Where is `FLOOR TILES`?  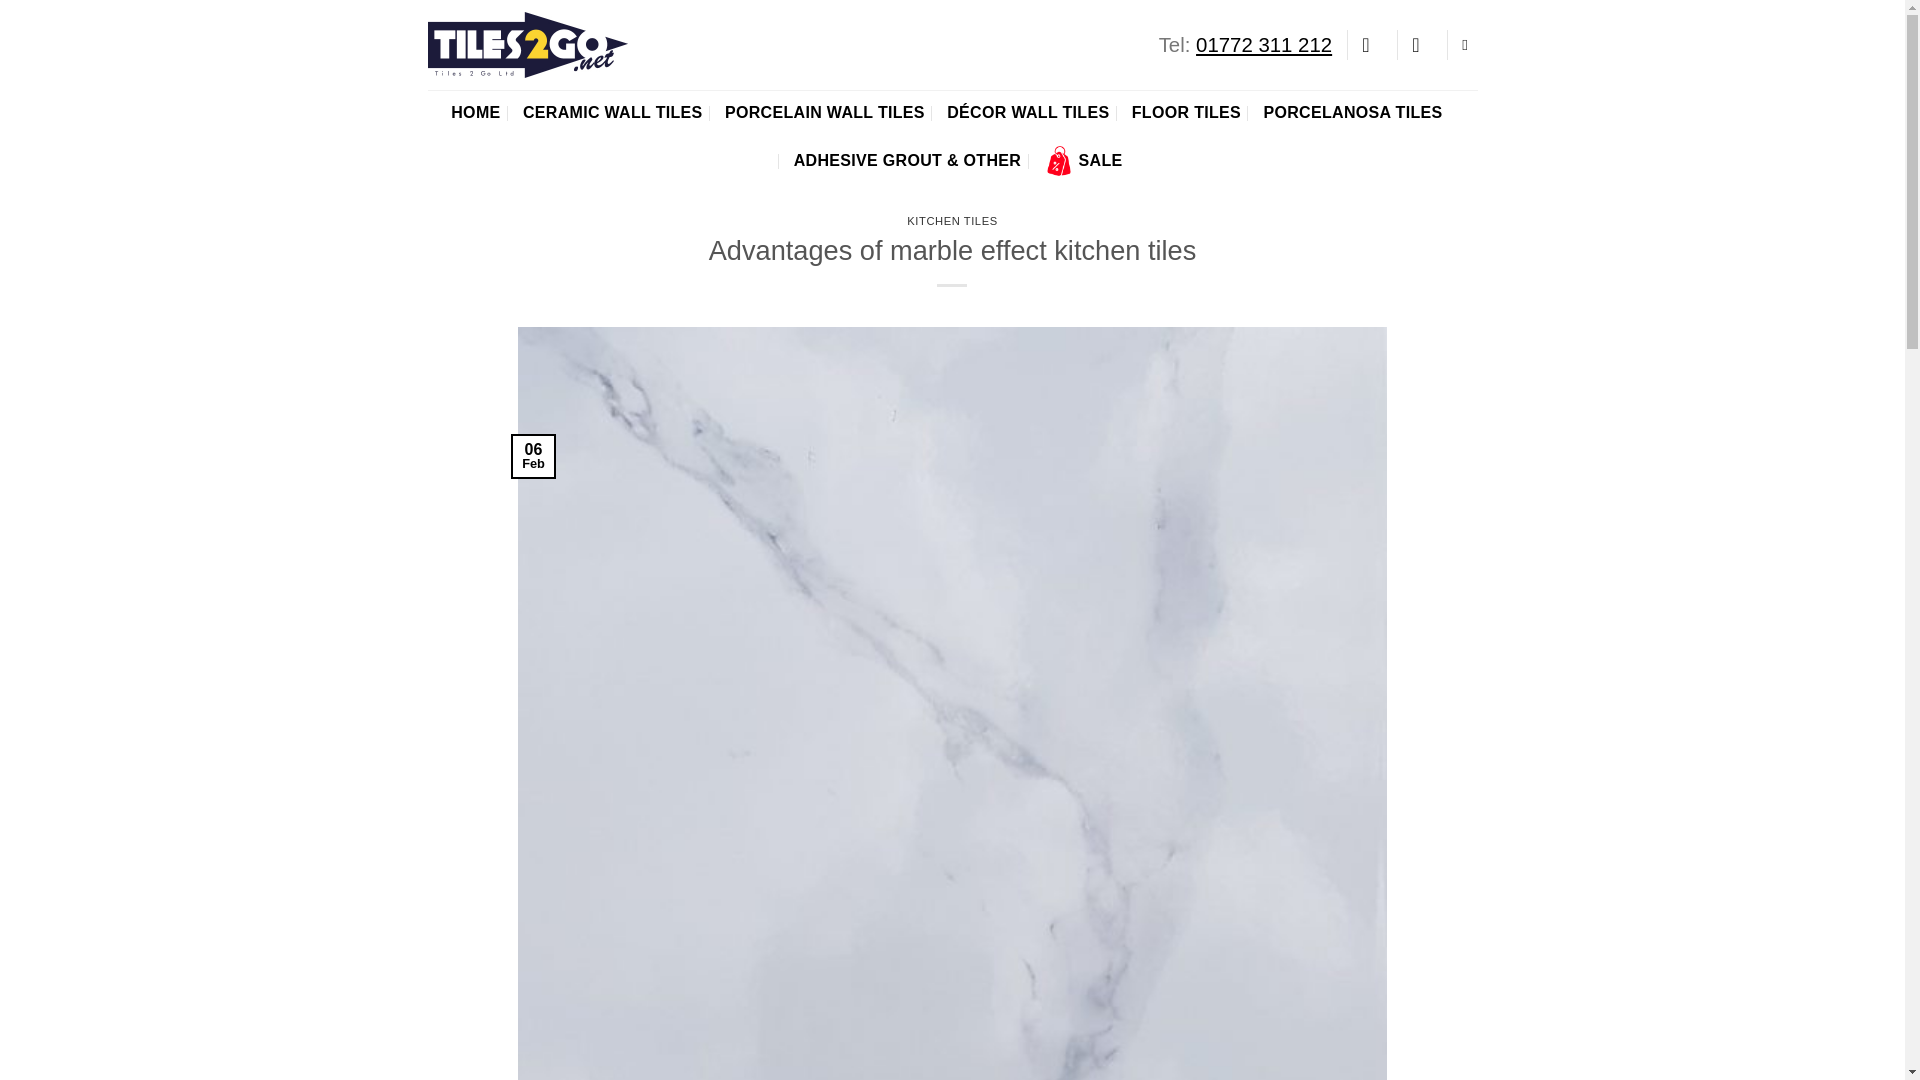 FLOOR TILES is located at coordinates (1186, 112).